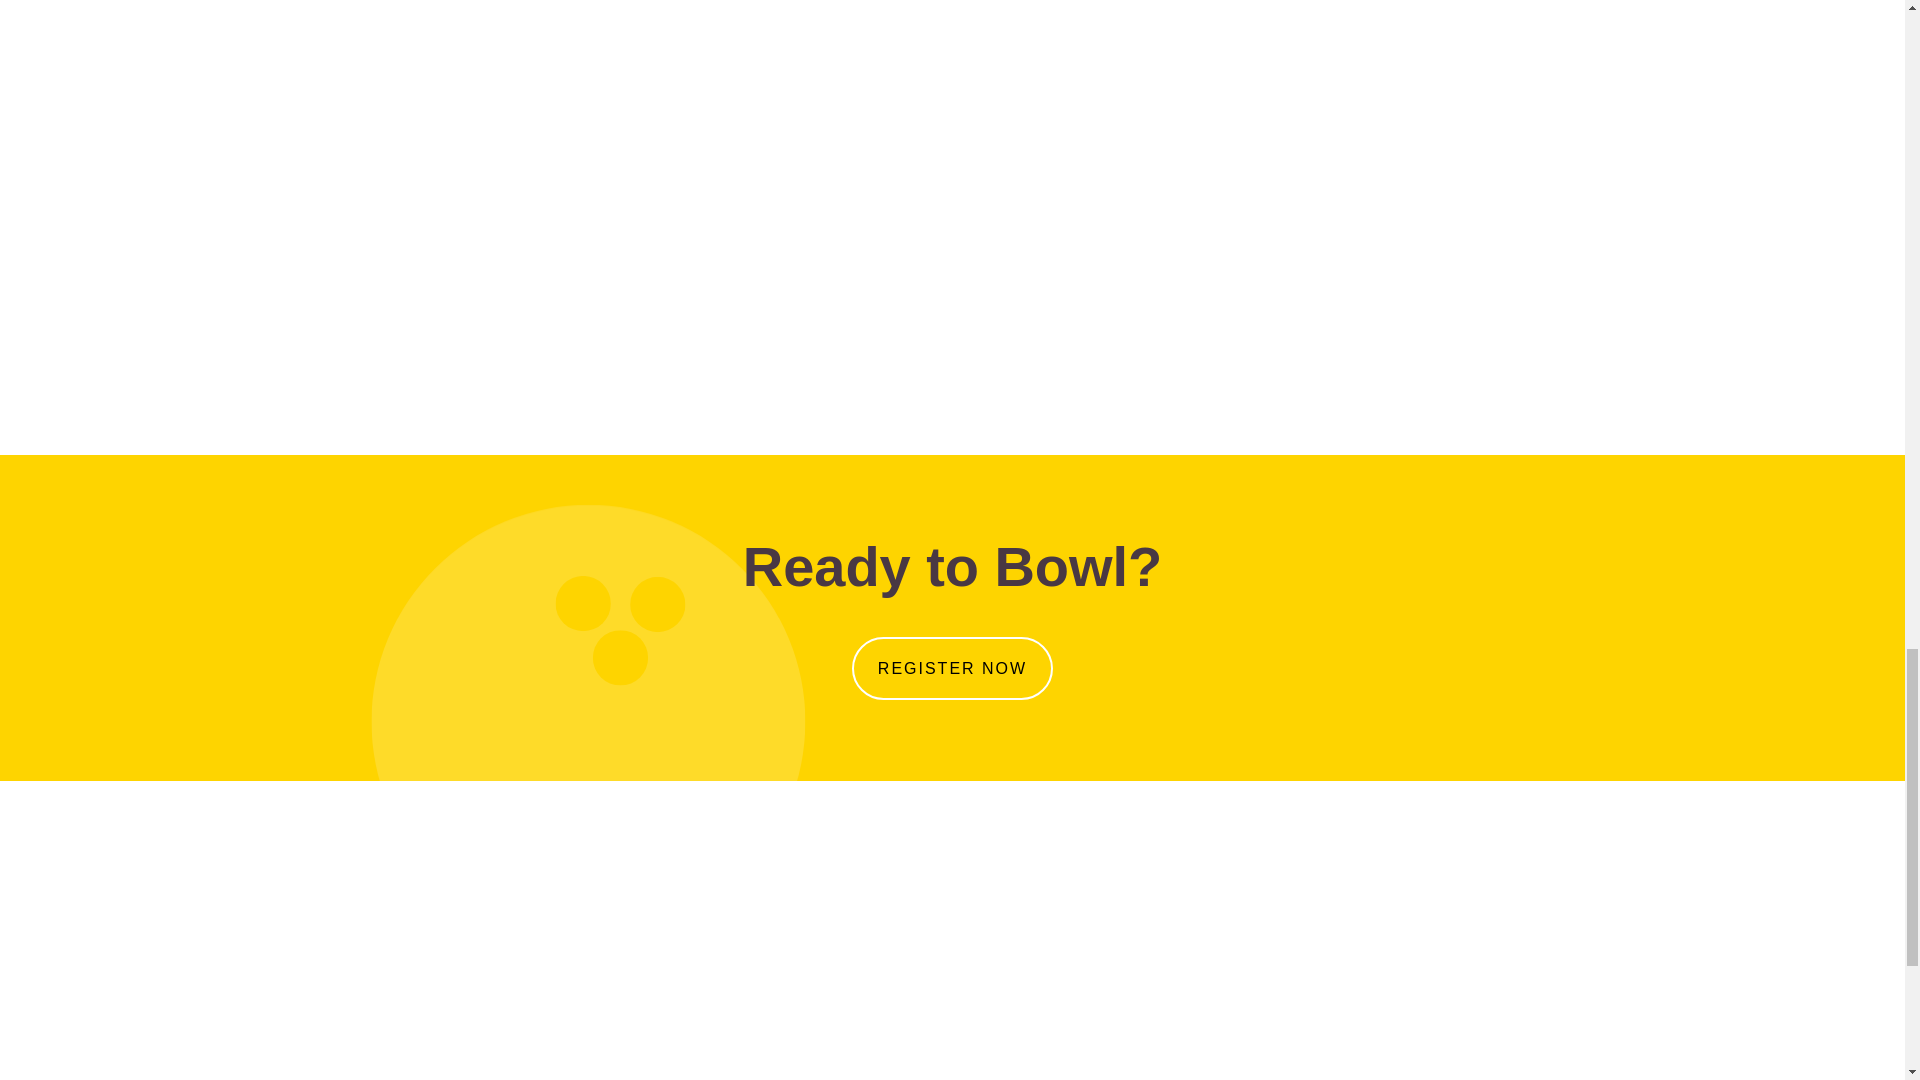 The image size is (1920, 1080). Describe the element at coordinates (952, 668) in the screenshot. I see `REGISTER NOW` at that location.